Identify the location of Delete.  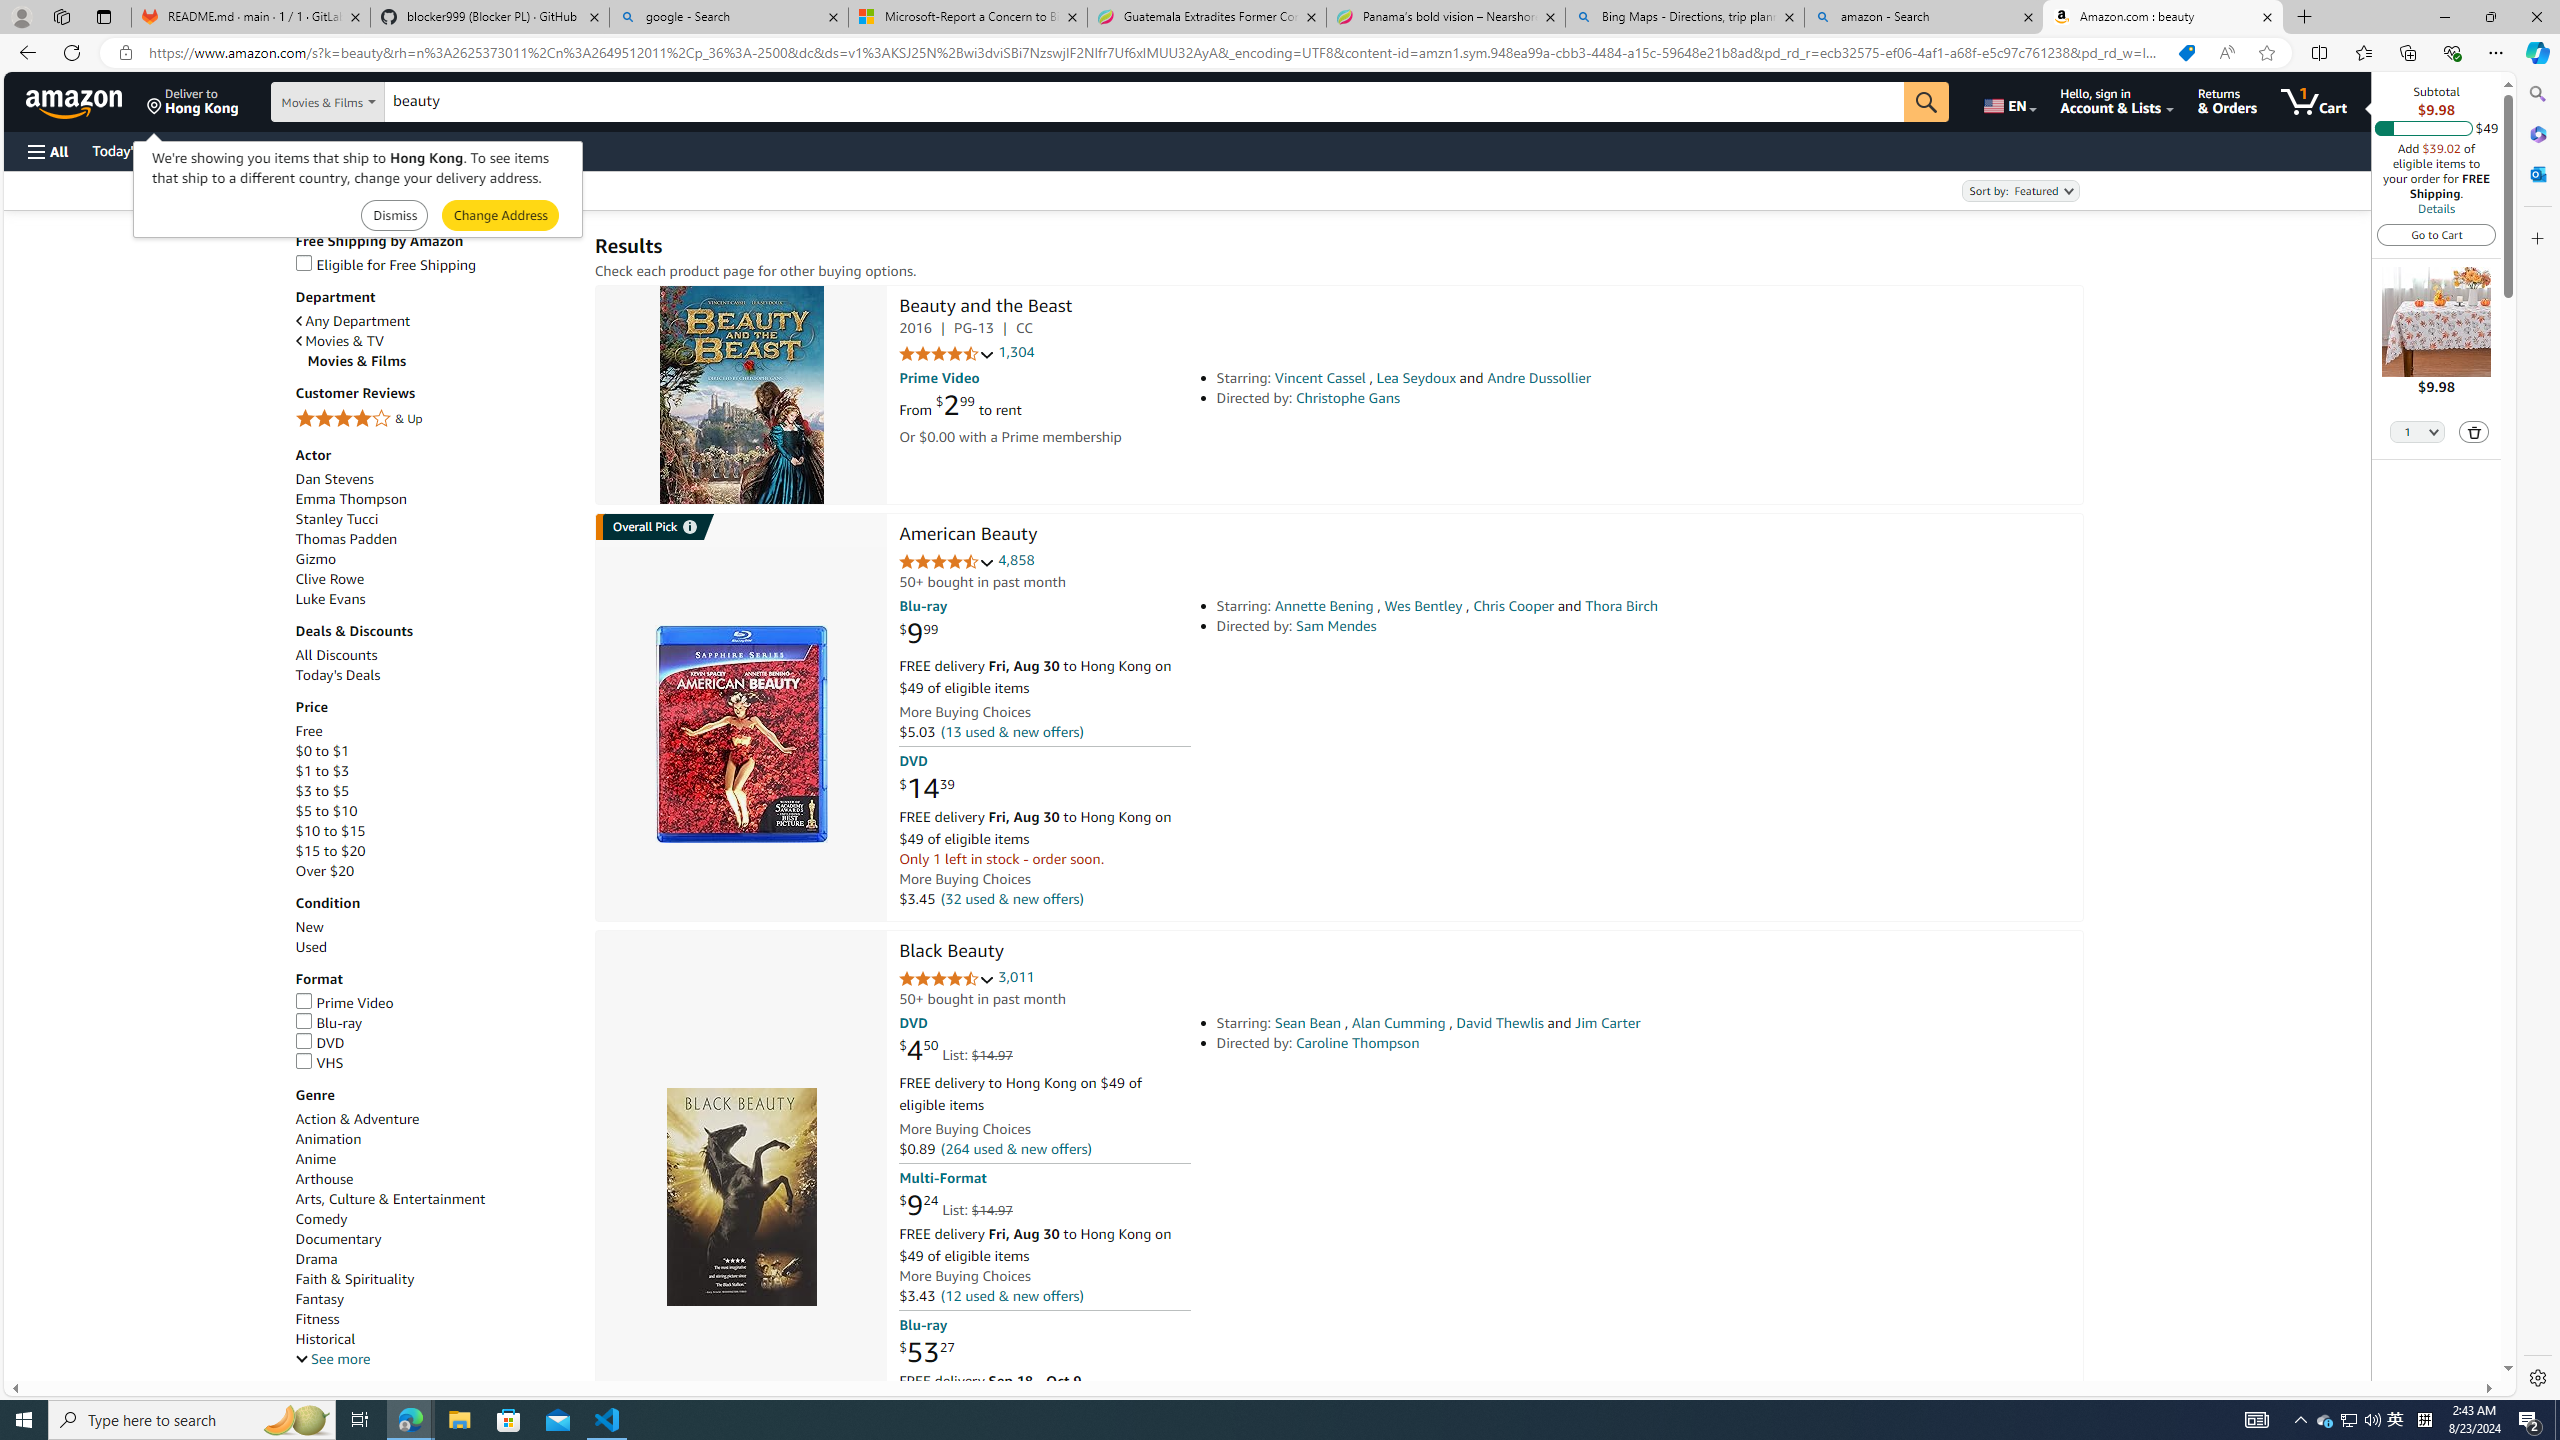
(2475, 432).